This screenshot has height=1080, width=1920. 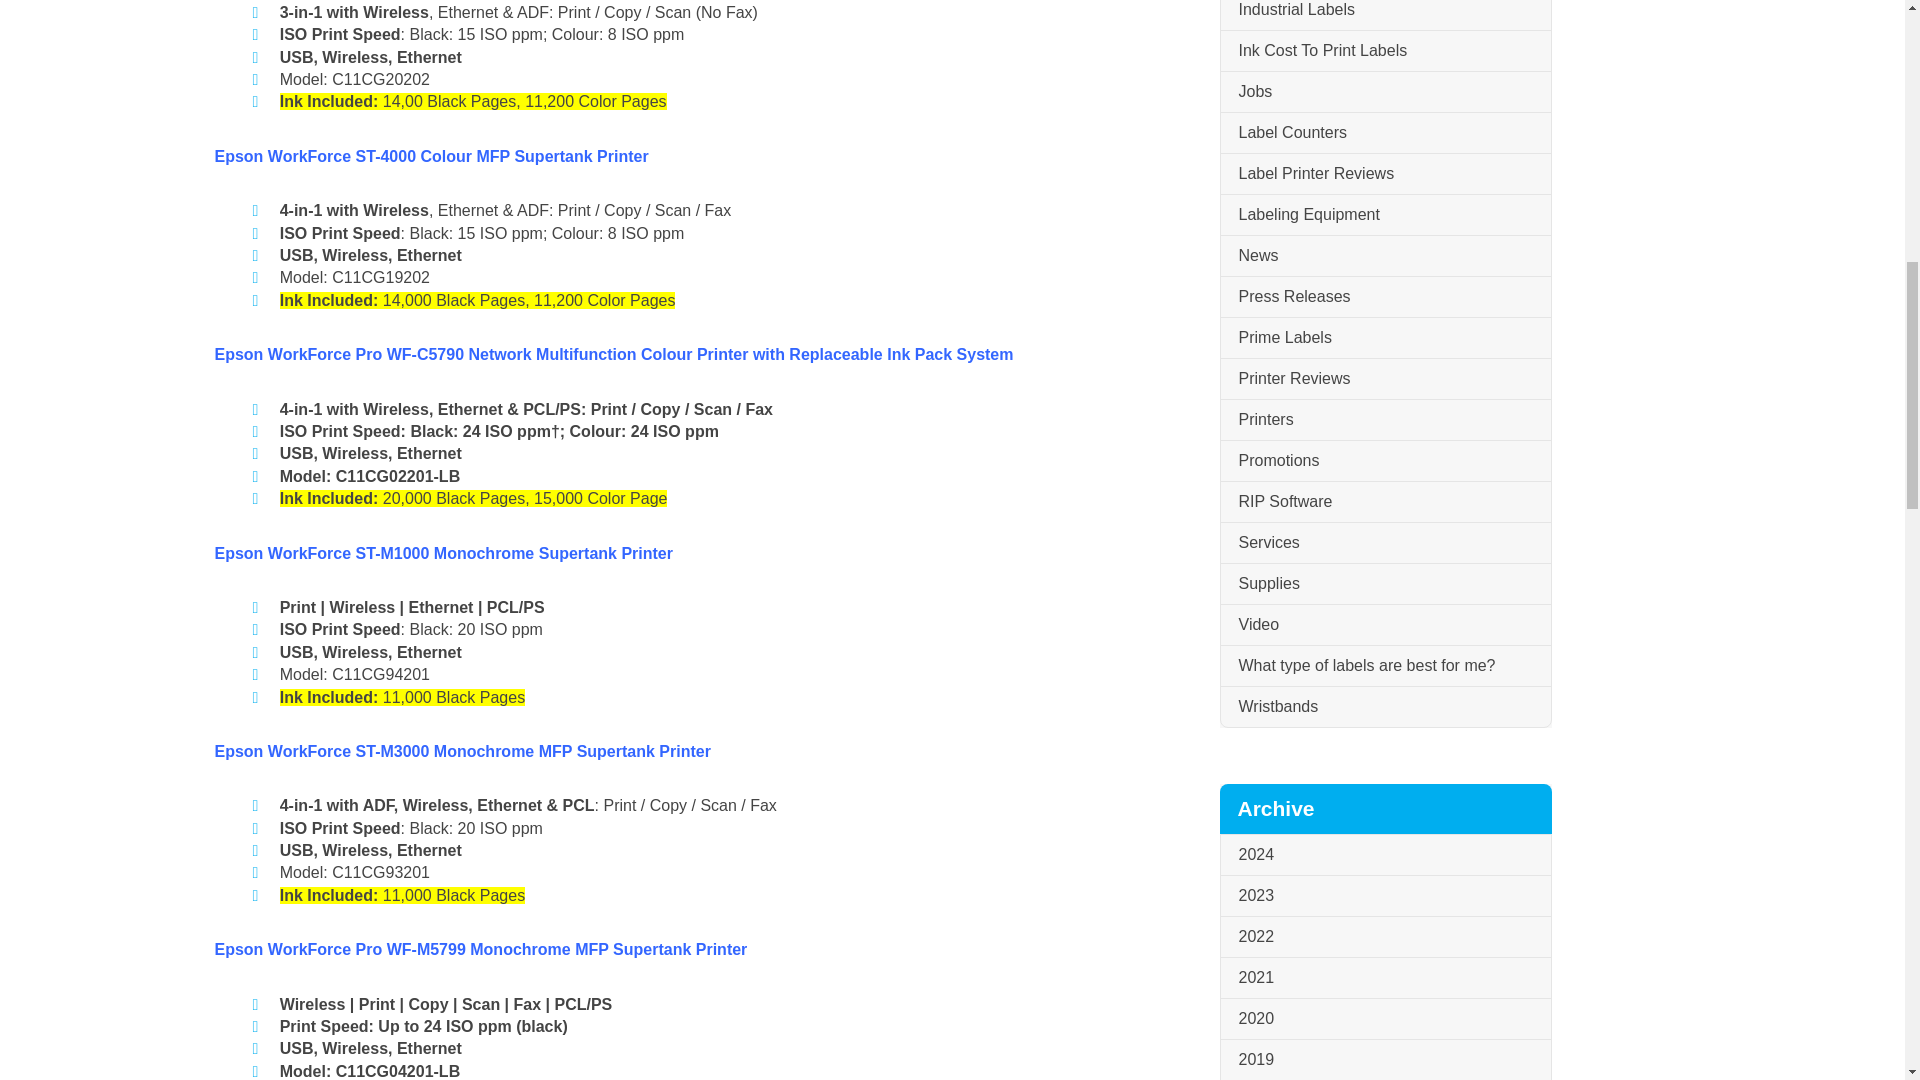 What do you see at coordinates (1384, 92) in the screenshot?
I see `Jobs` at bounding box center [1384, 92].